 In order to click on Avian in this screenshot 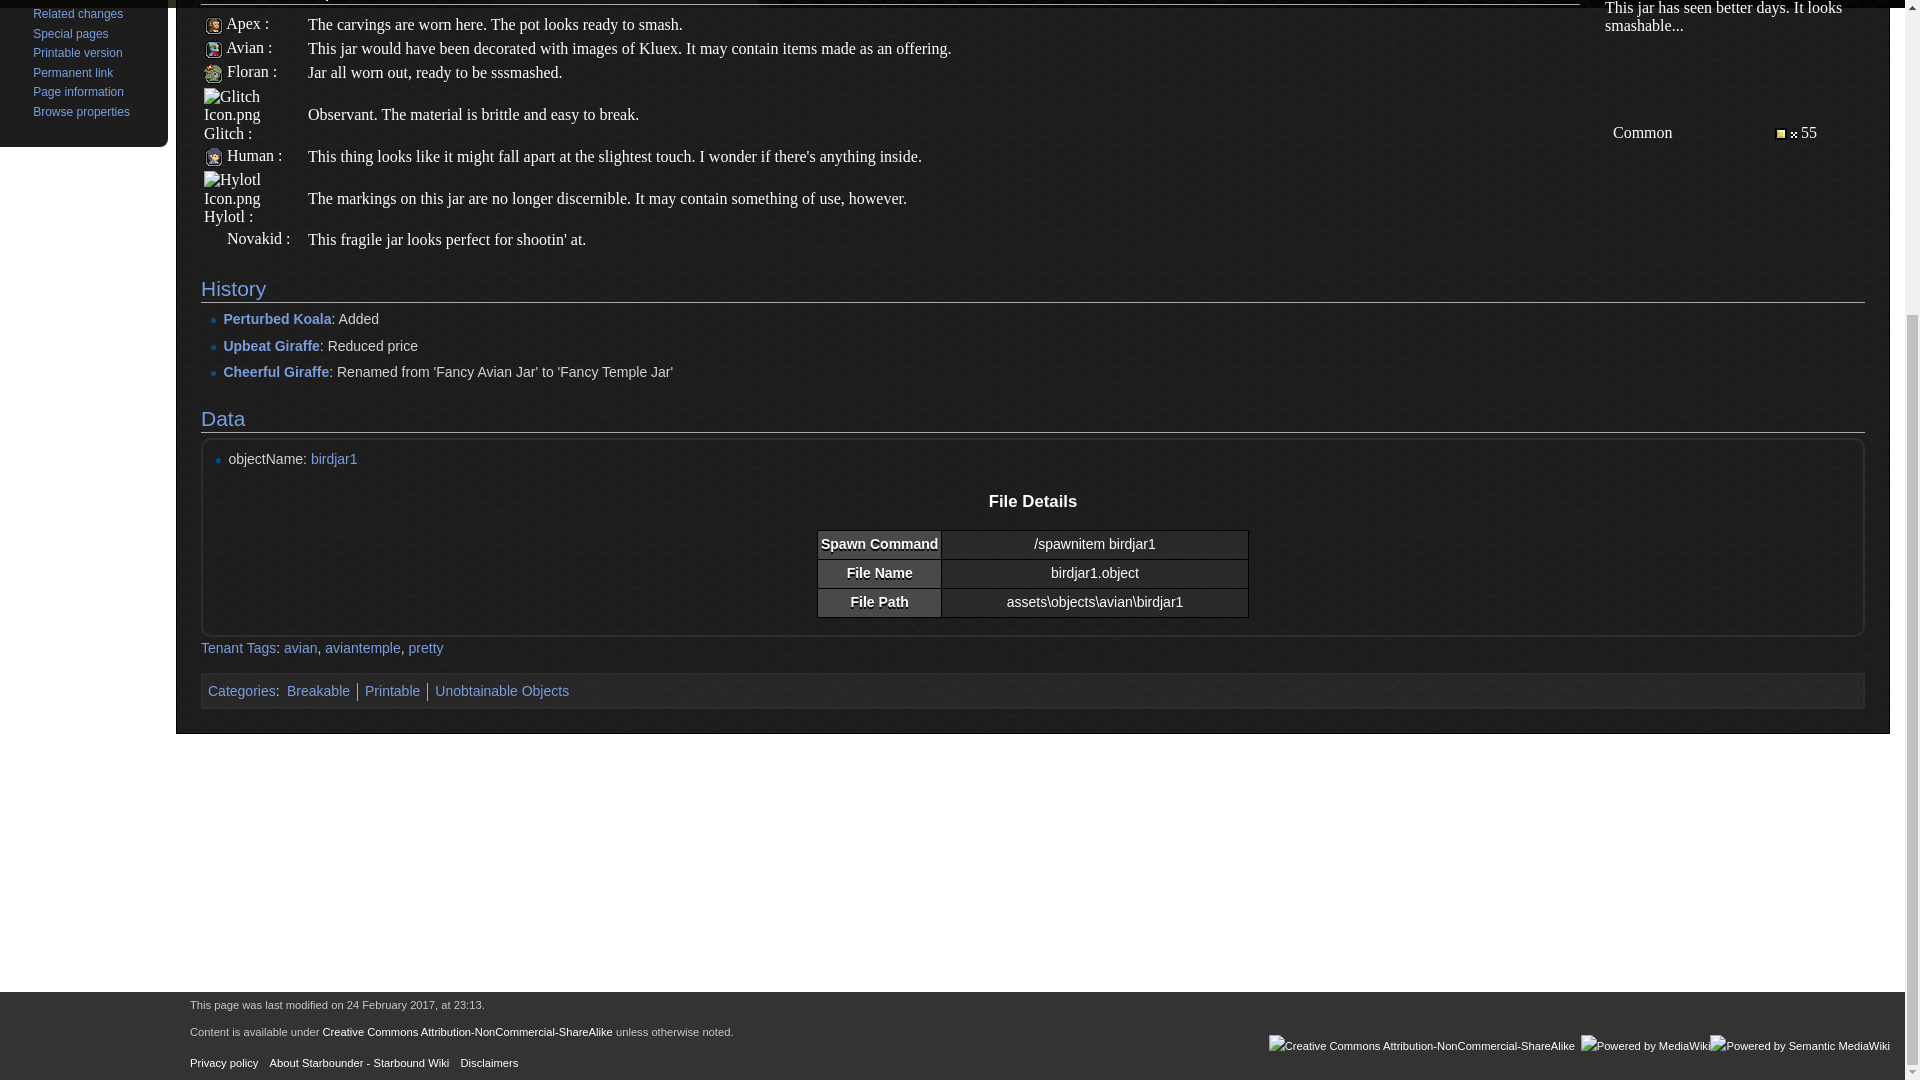, I will do `click(245, 47)`.